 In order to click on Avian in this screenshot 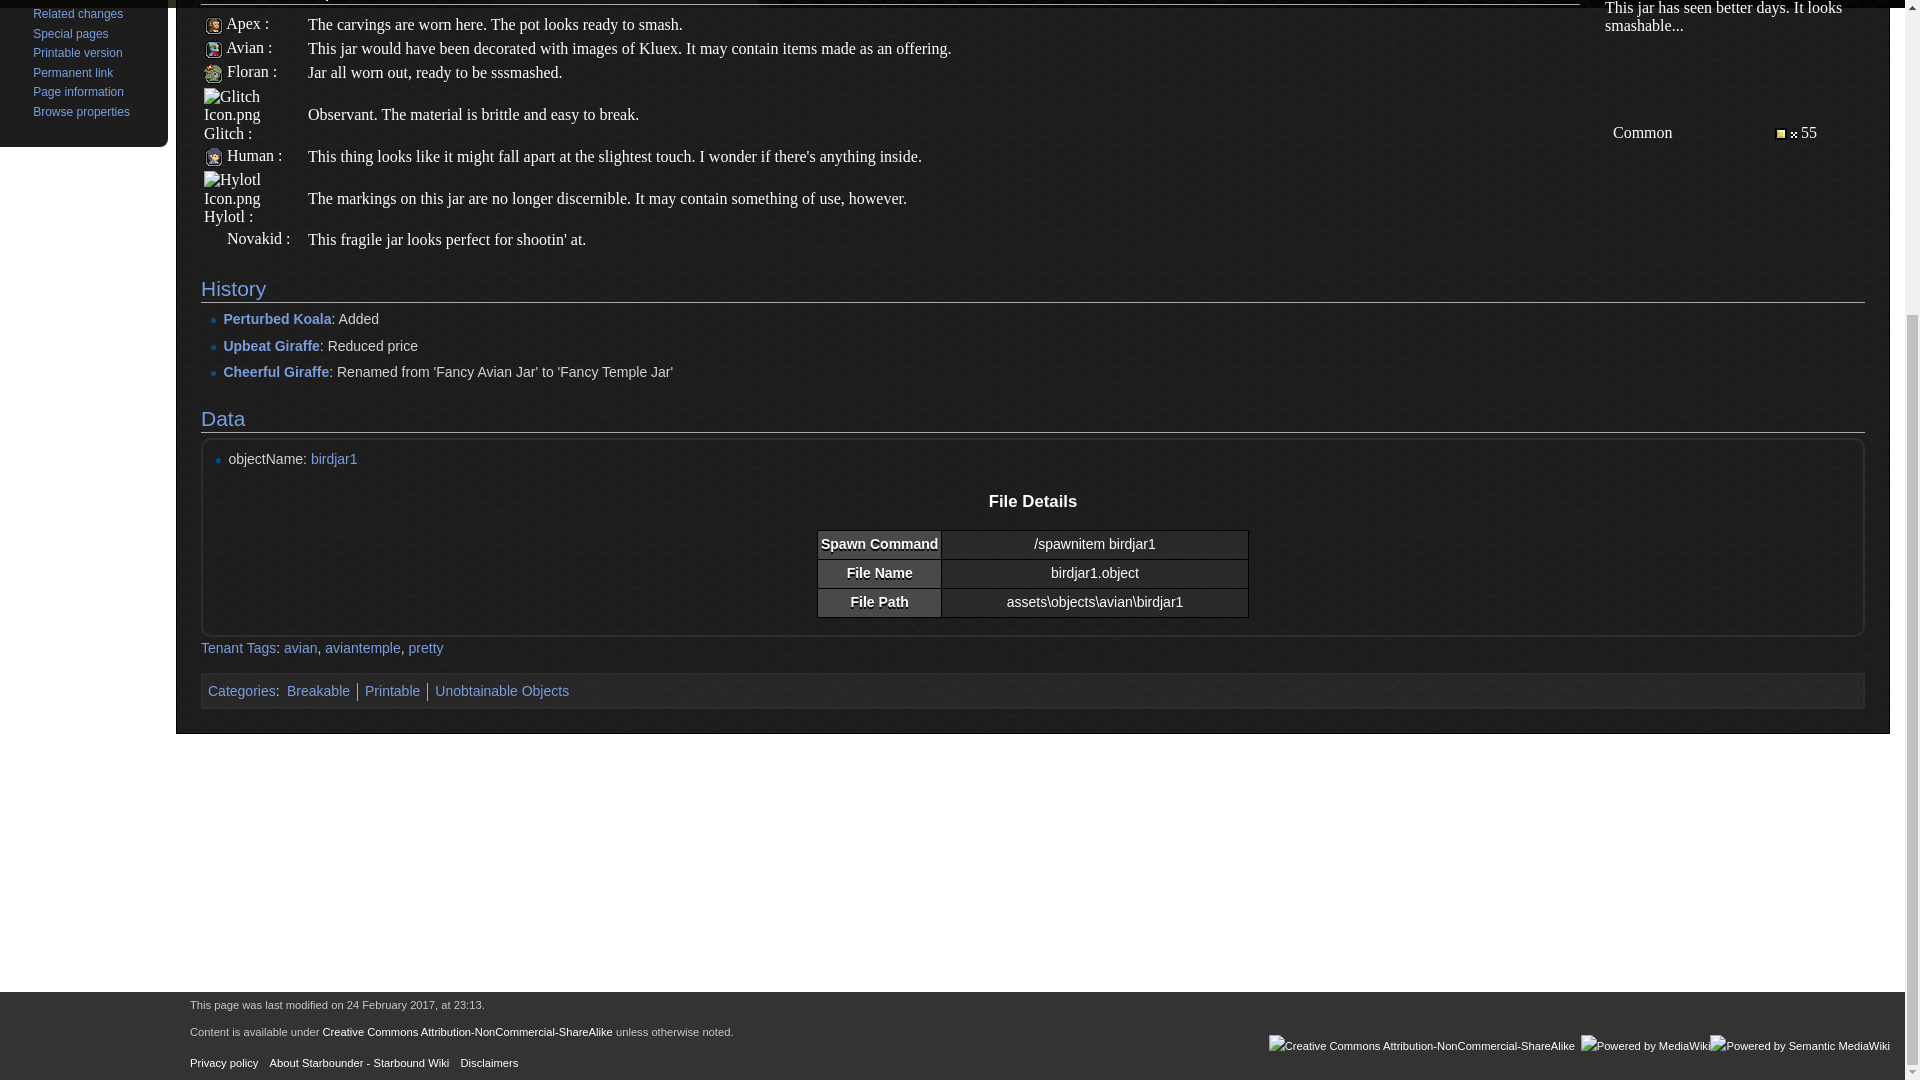, I will do `click(245, 47)`.